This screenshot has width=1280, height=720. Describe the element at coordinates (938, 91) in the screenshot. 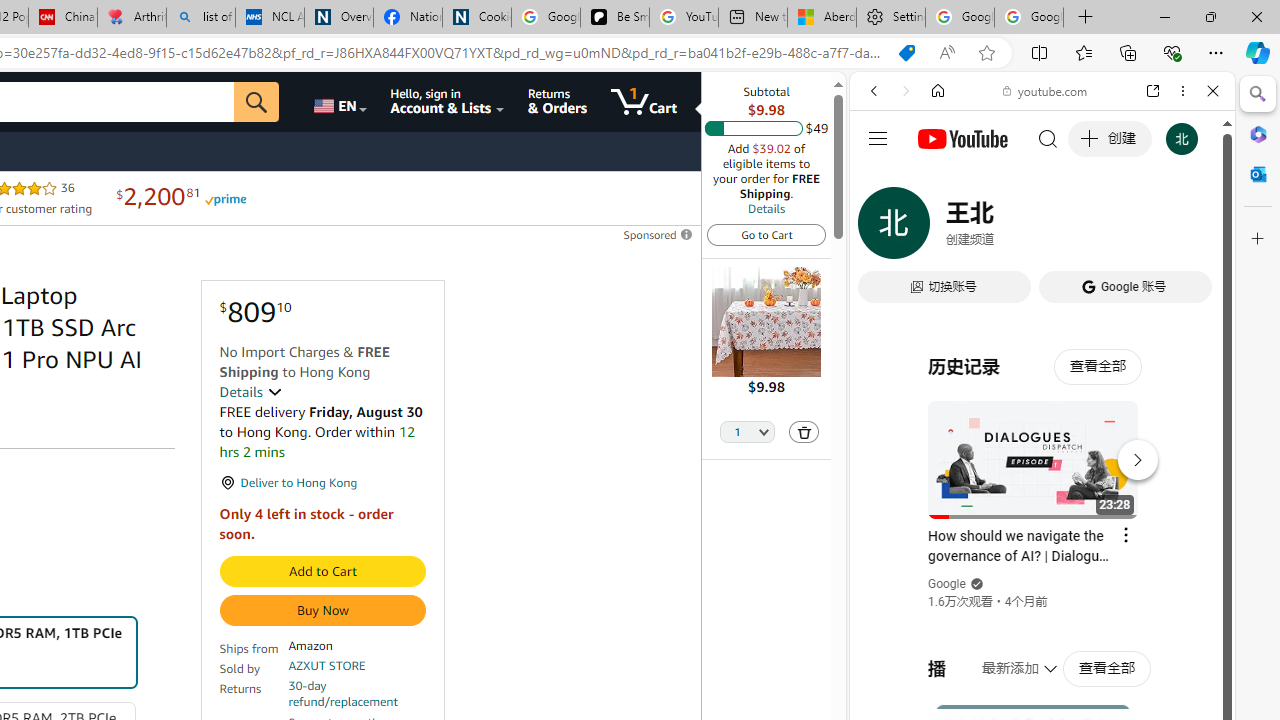

I see `Home` at that location.